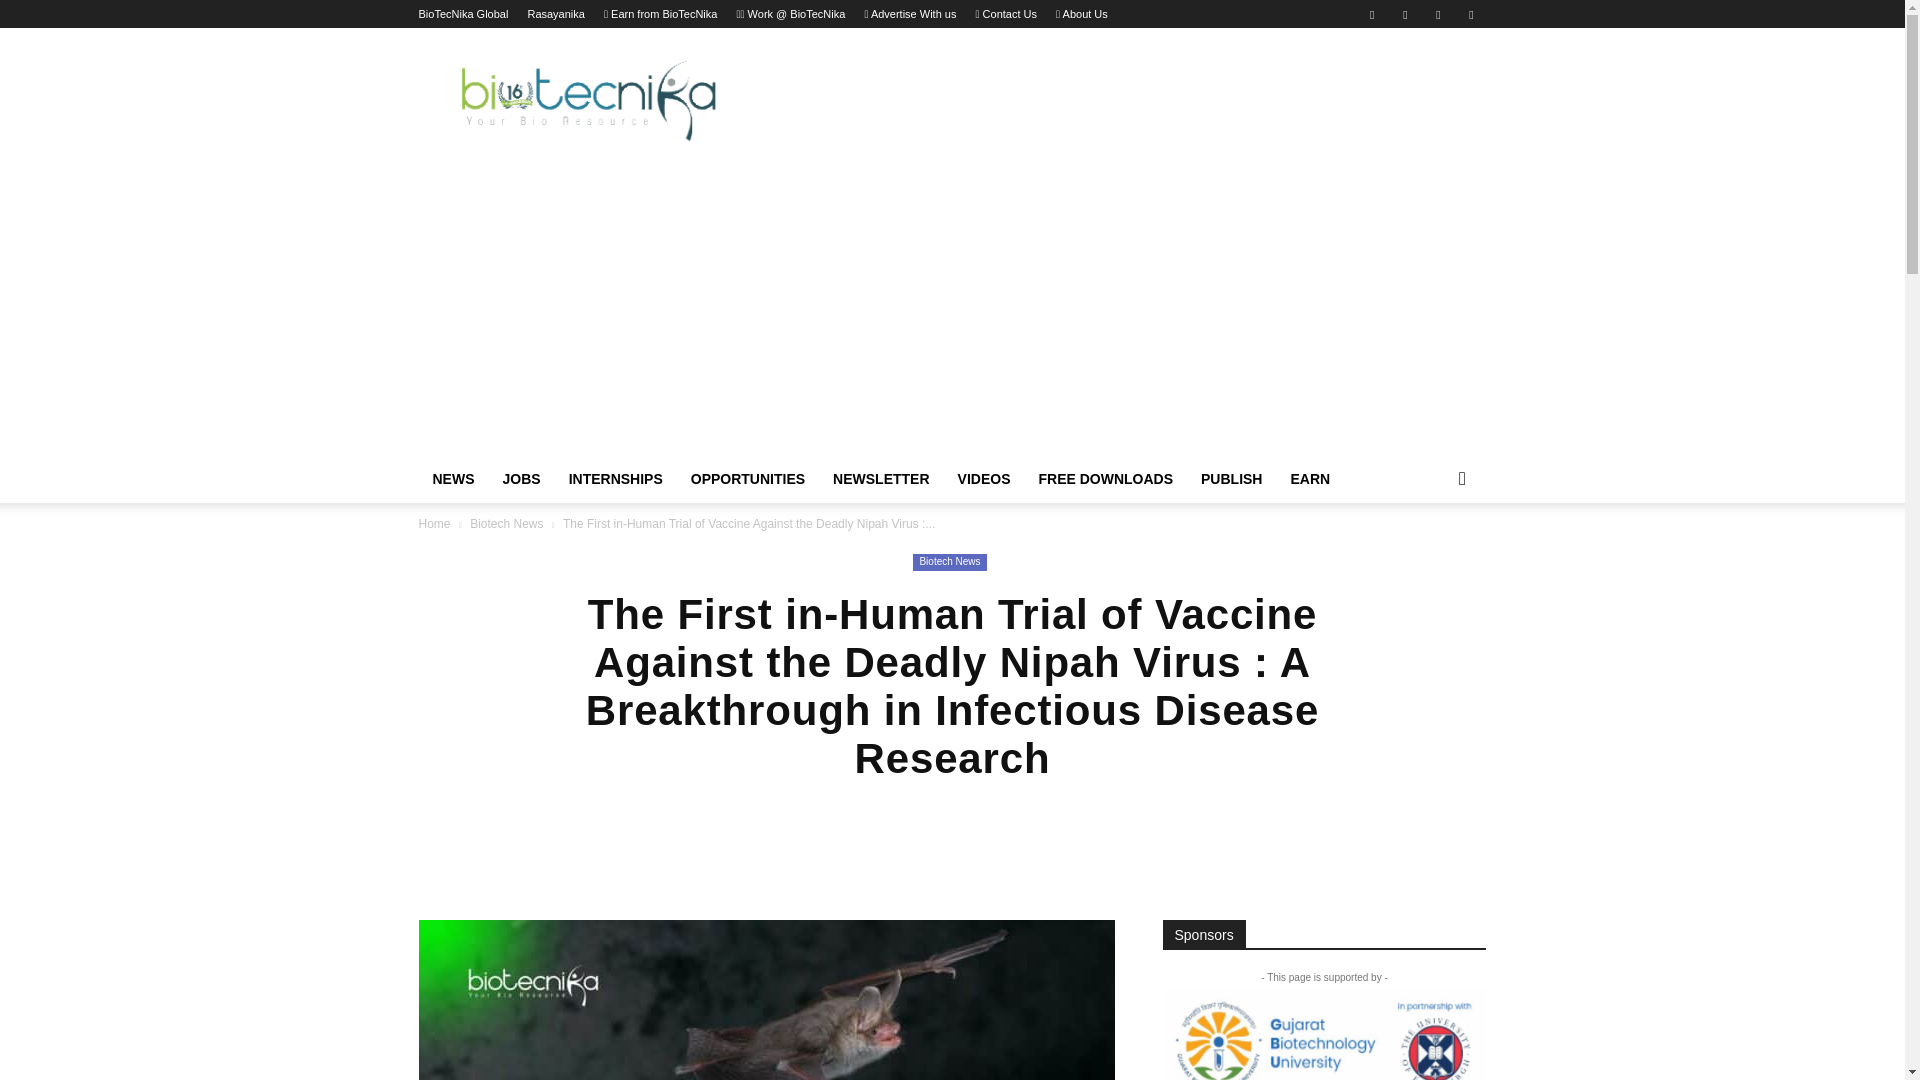 The image size is (1920, 1080). I want to click on Rasayanika, so click(554, 14).